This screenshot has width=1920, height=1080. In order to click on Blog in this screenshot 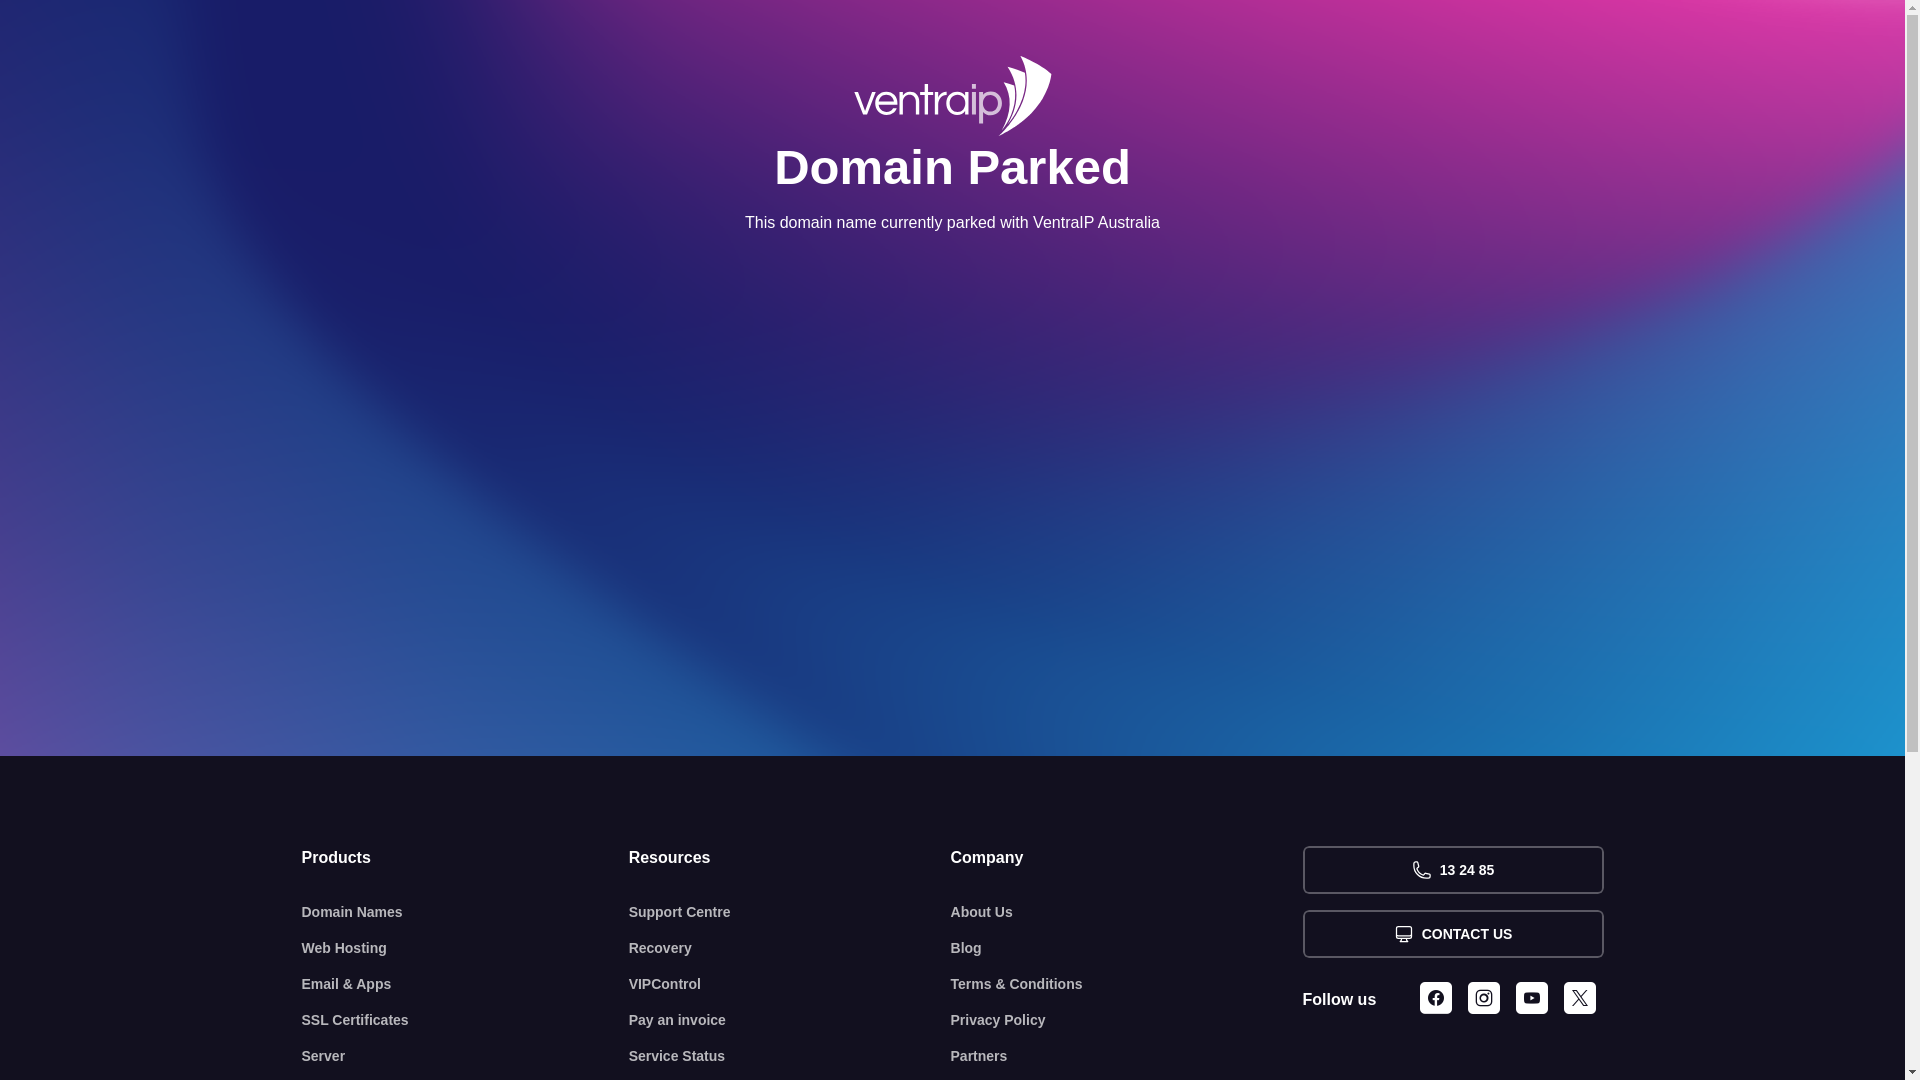, I will do `click(1127, 948)`.